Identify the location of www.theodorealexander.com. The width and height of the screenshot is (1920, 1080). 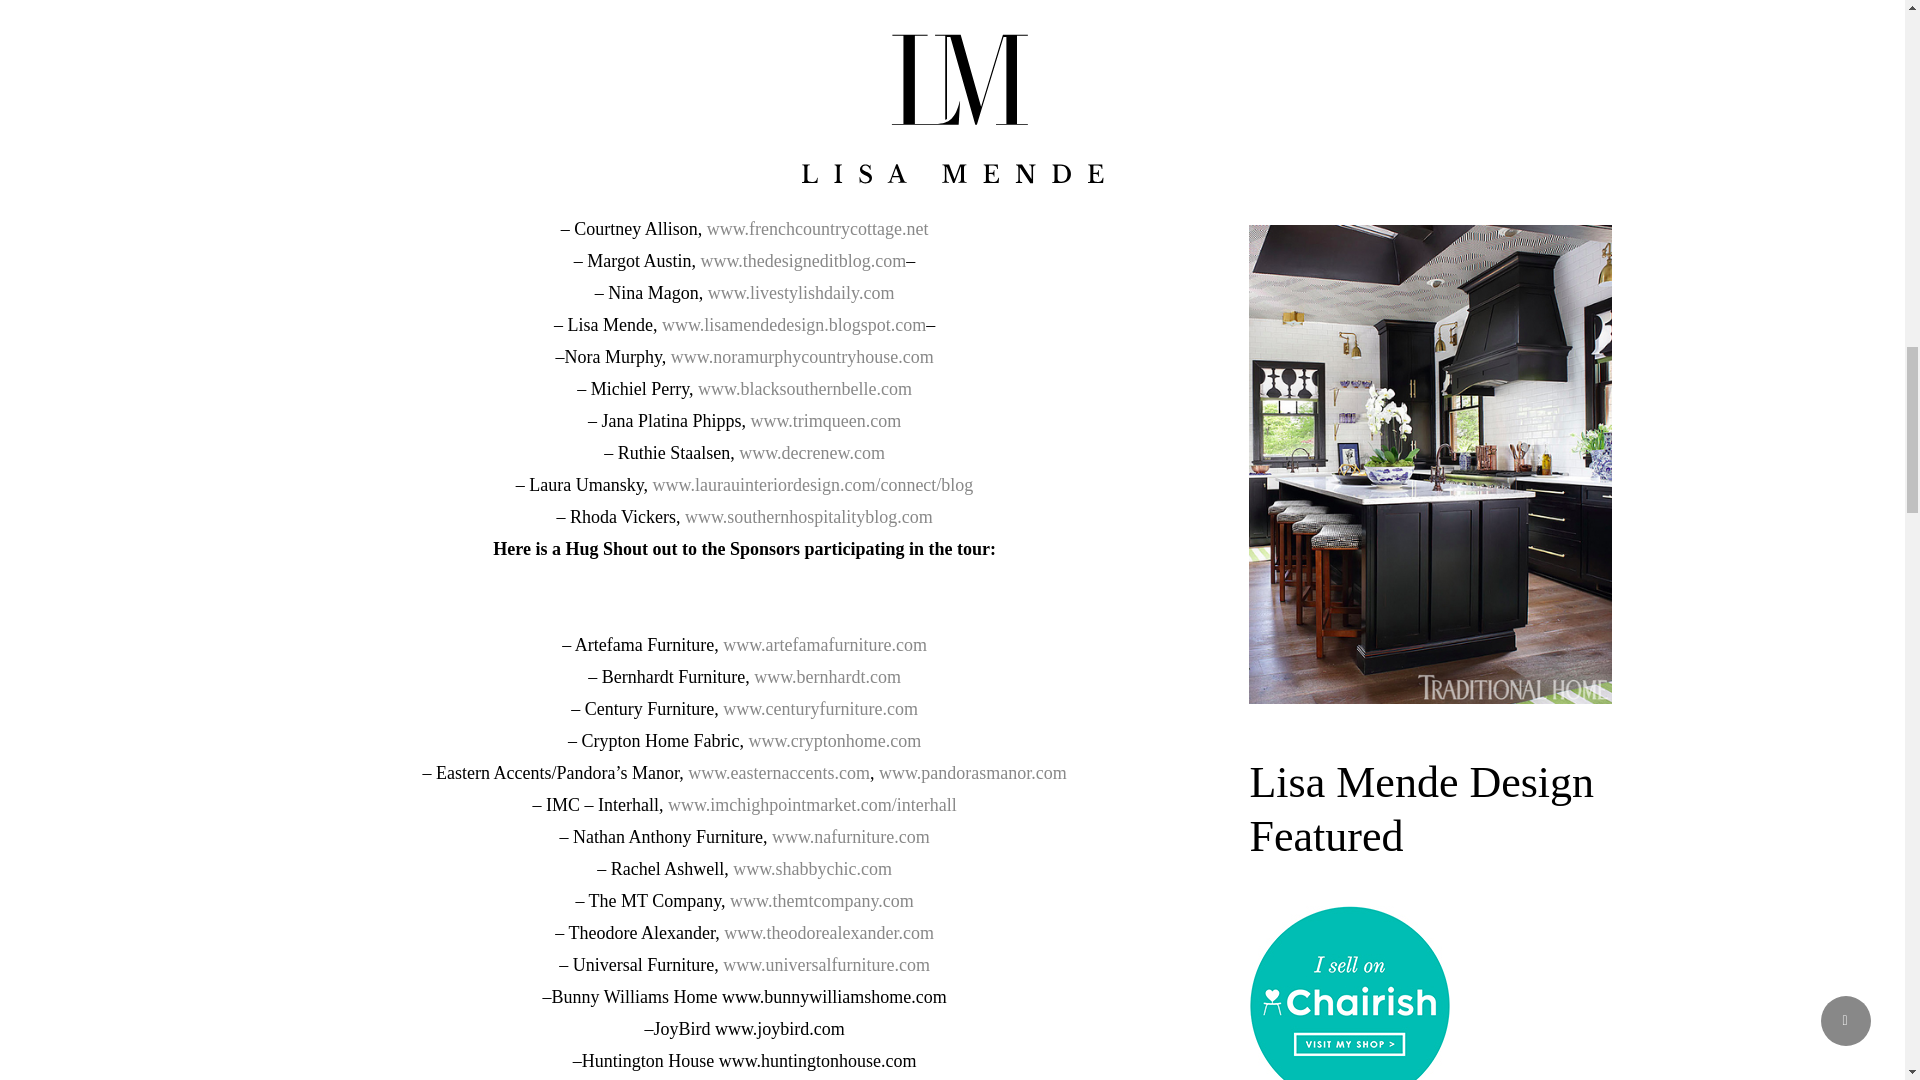
(828, 932).